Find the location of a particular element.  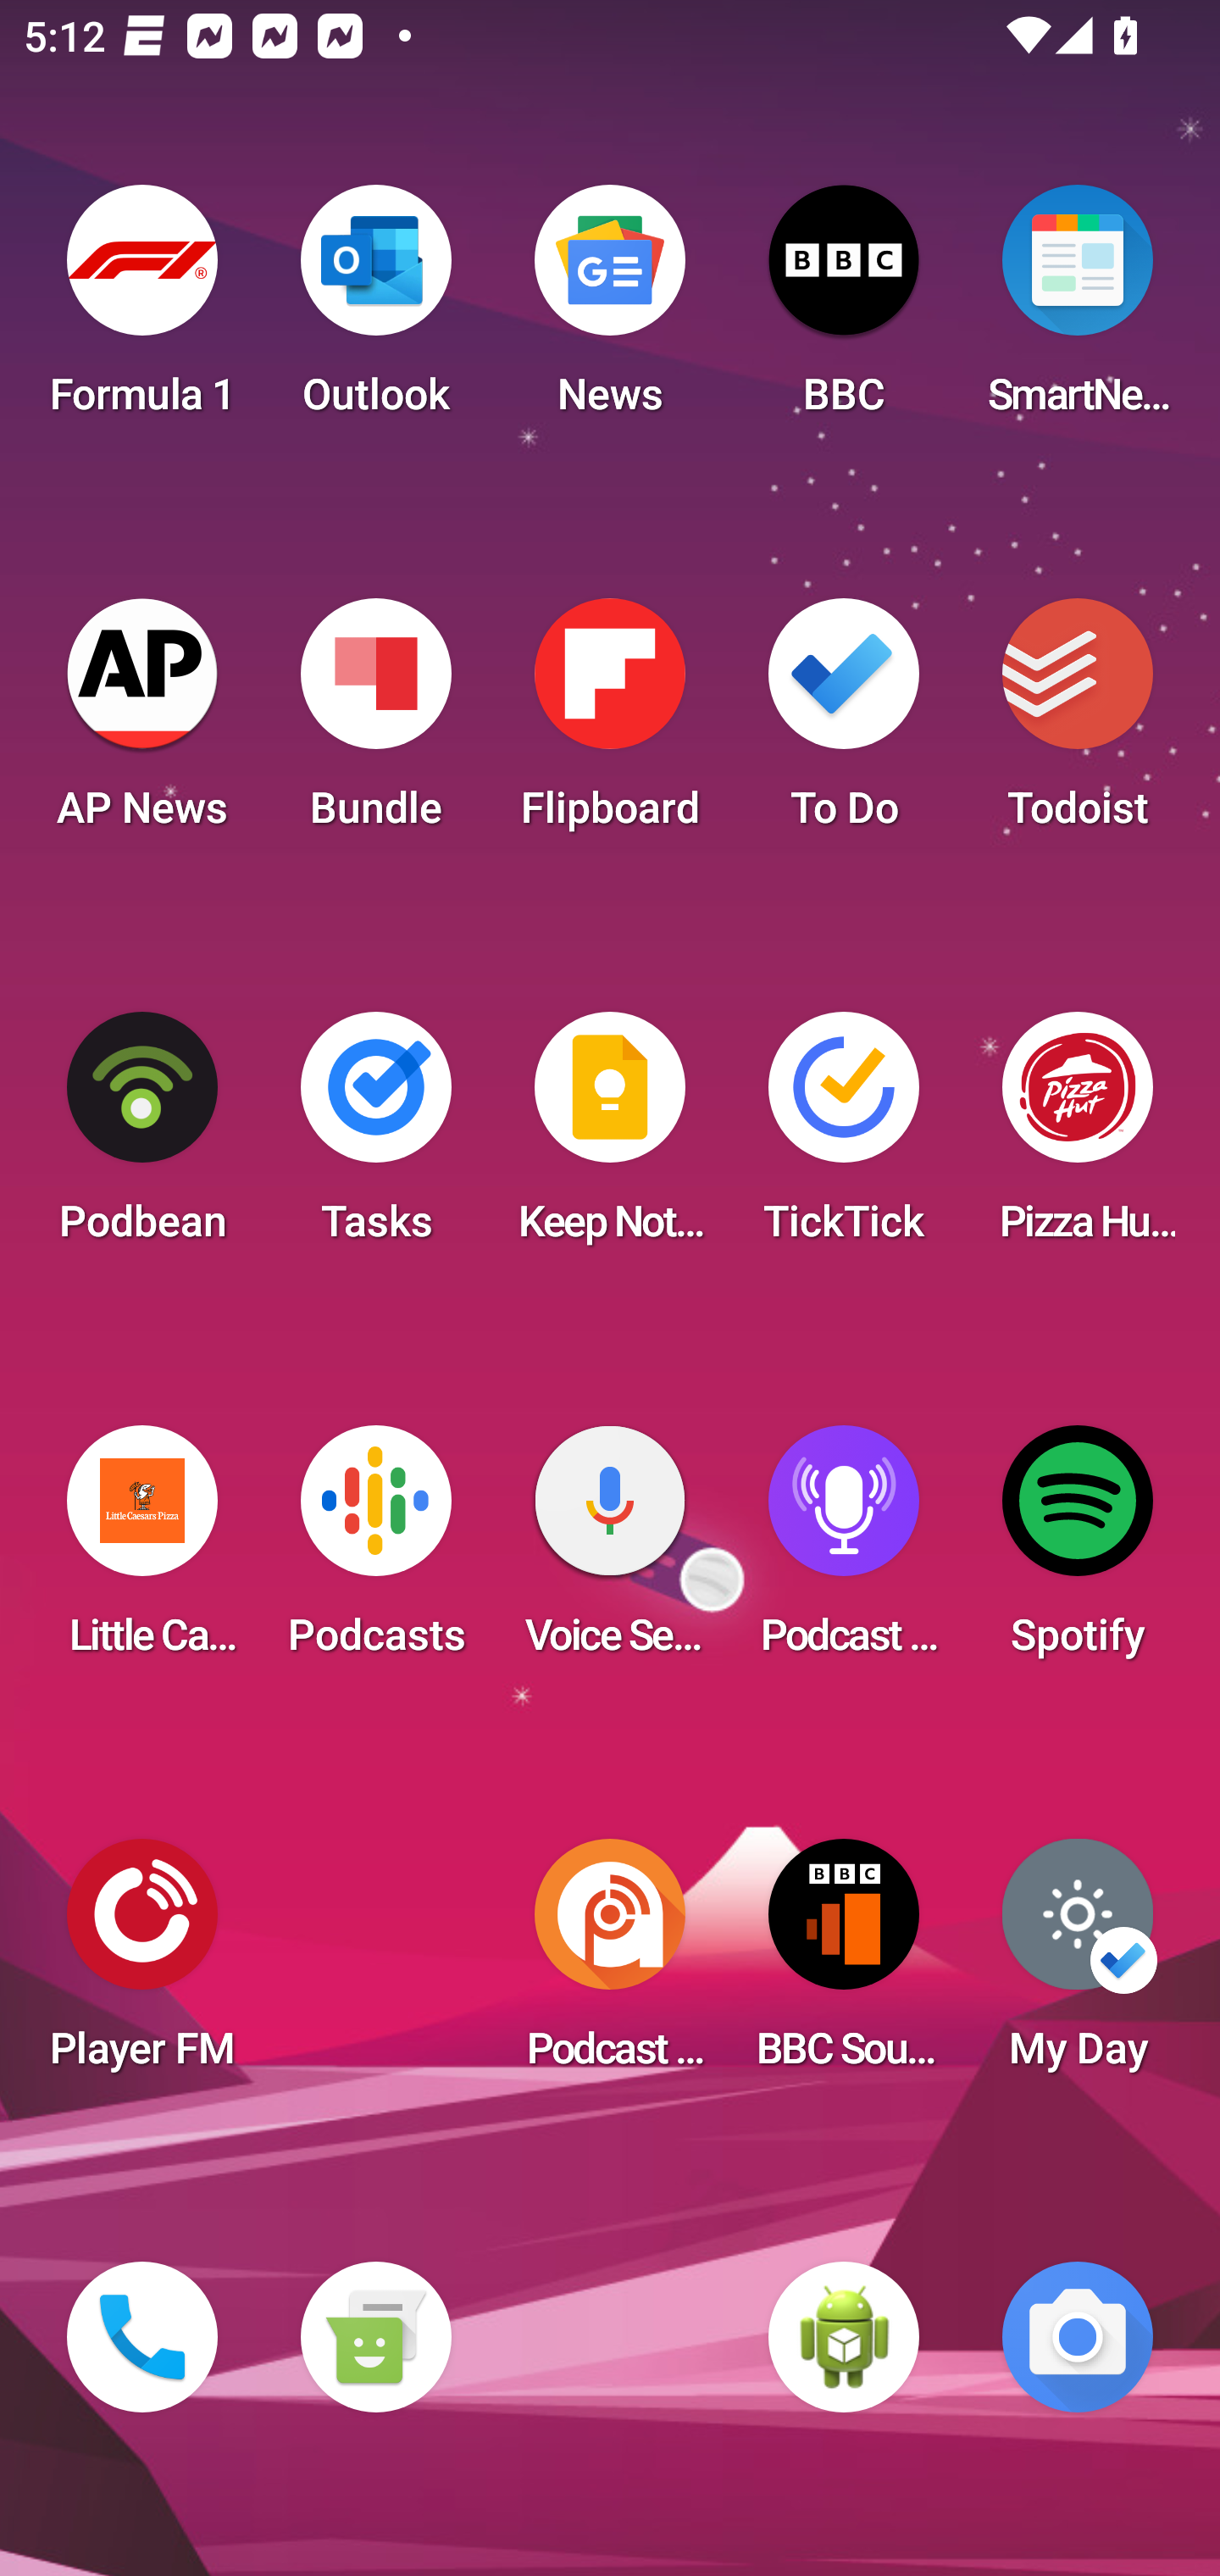

News is located at coordinates (610, 310).